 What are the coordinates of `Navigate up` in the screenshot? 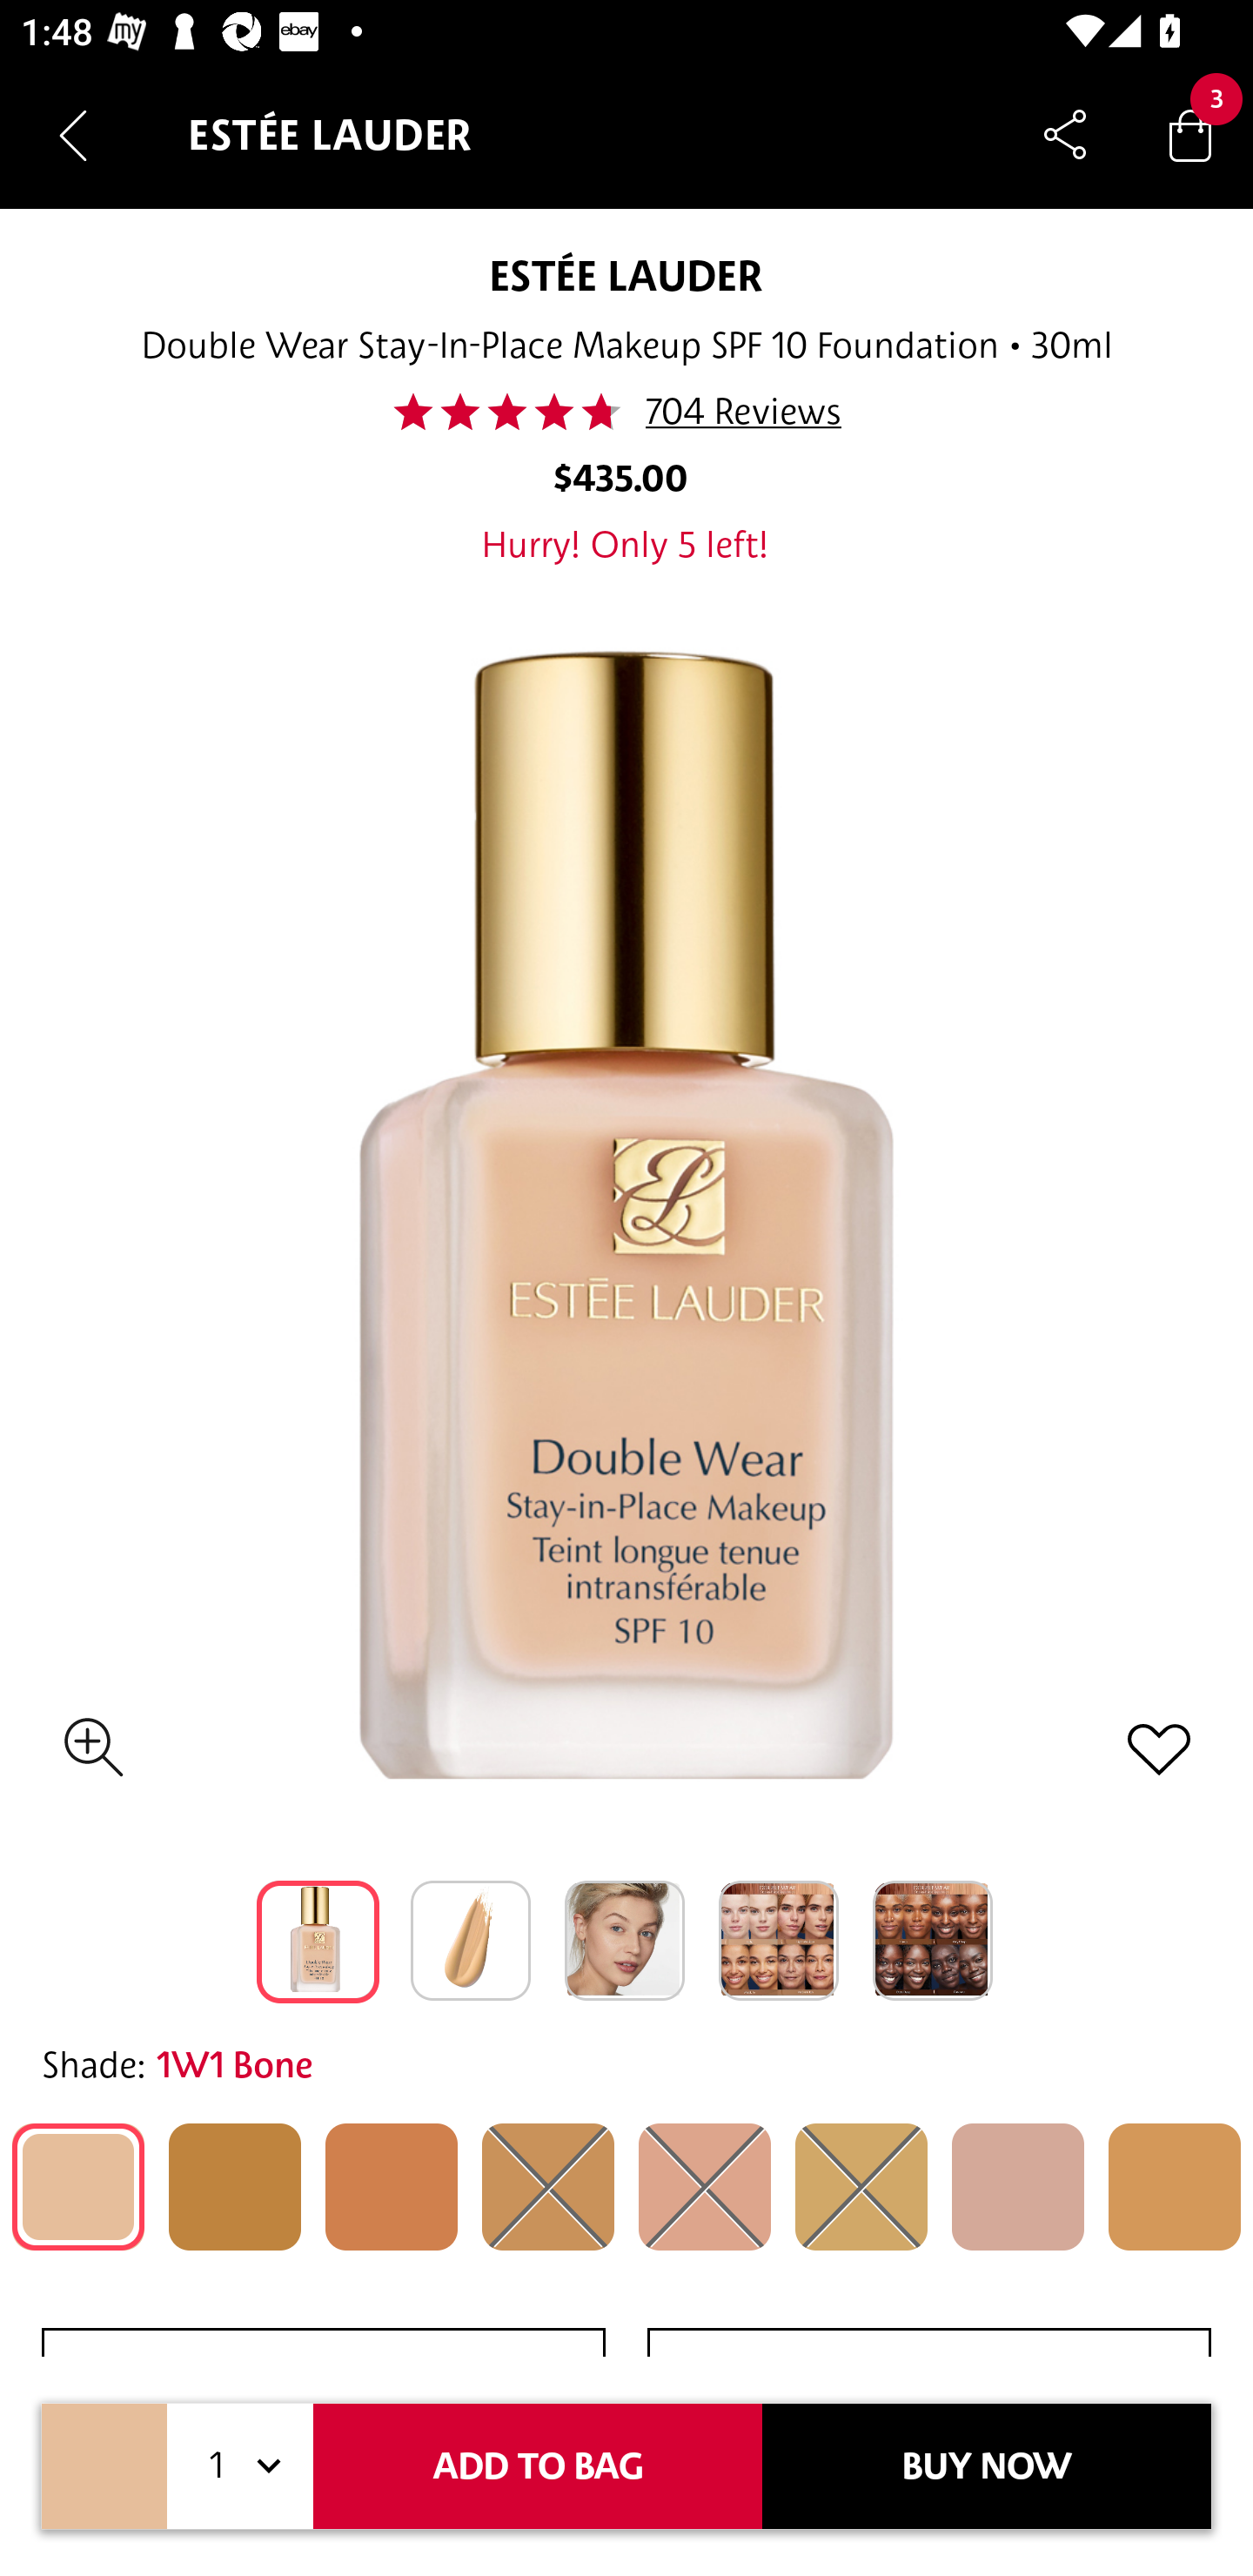 It's located at (73, 135).